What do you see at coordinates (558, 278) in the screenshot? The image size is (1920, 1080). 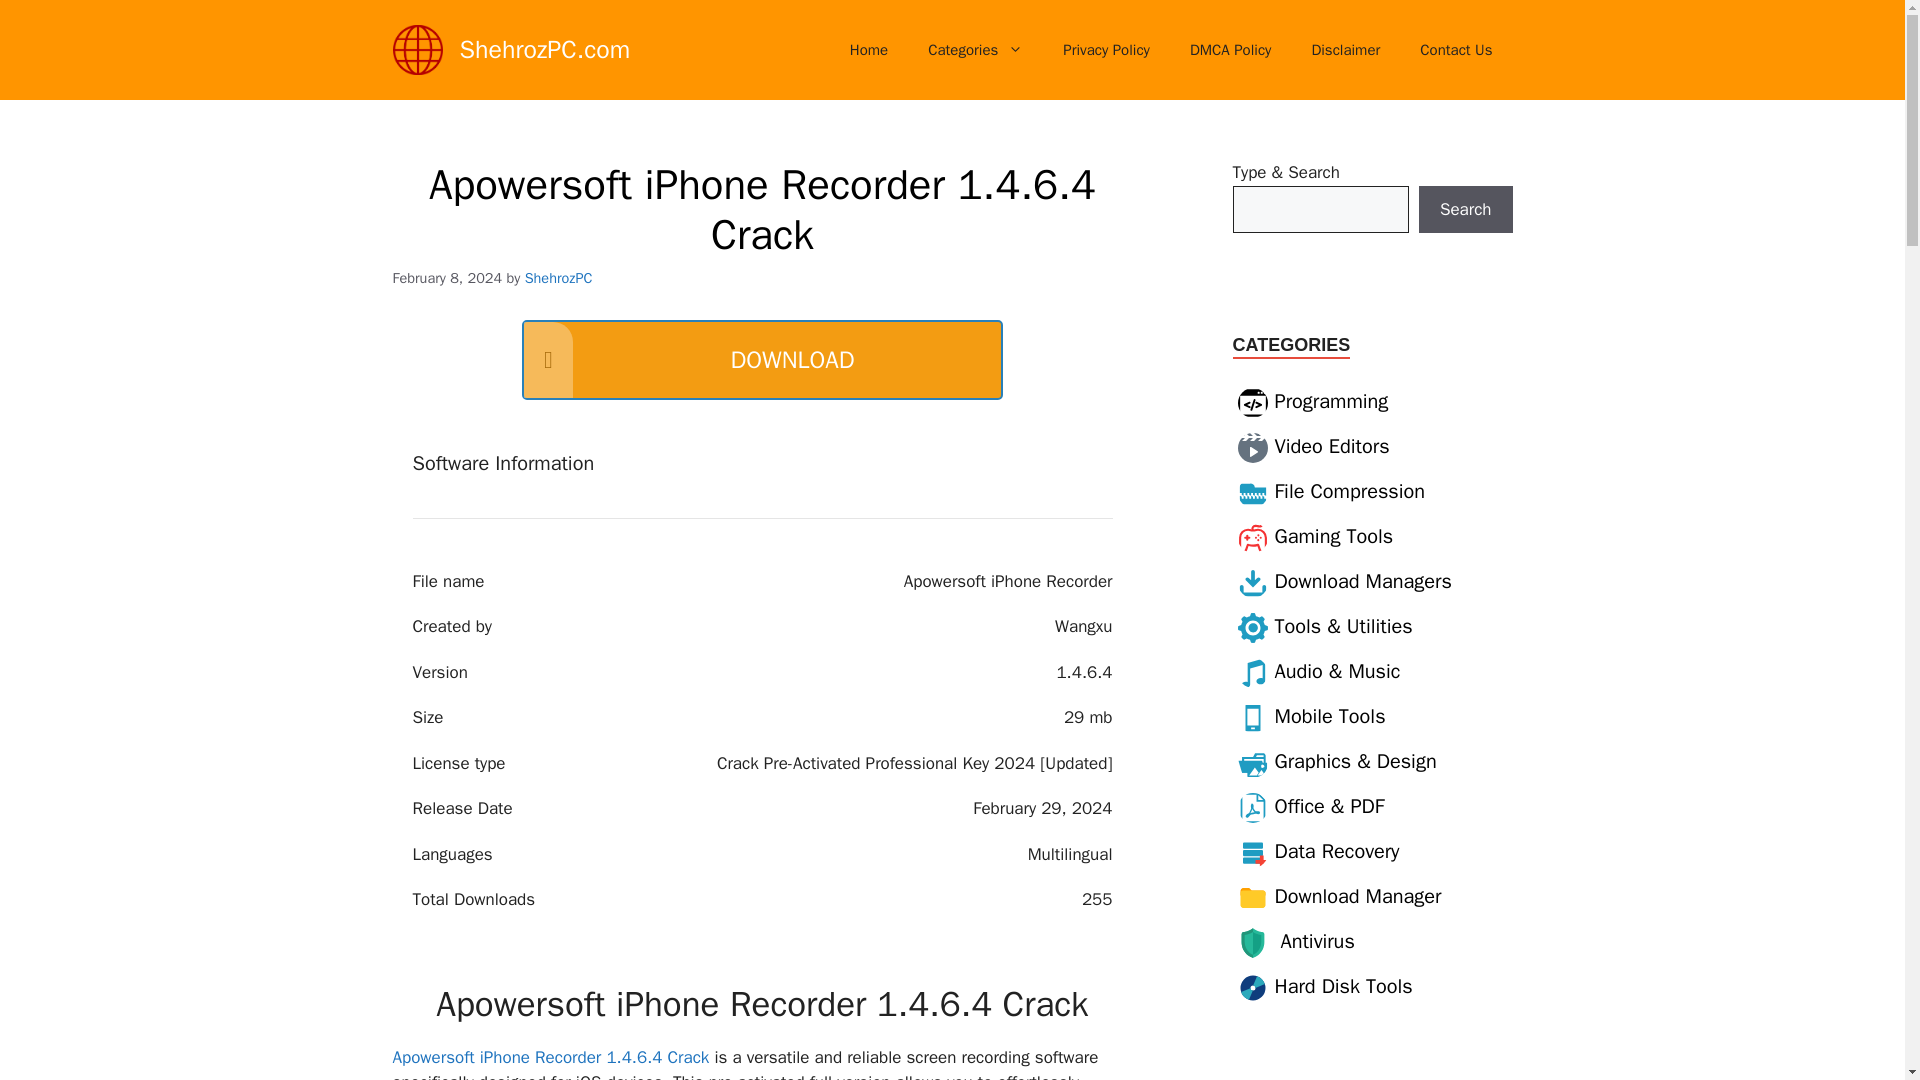 I see `ShehrozPC` at bounding box center [558, 278].